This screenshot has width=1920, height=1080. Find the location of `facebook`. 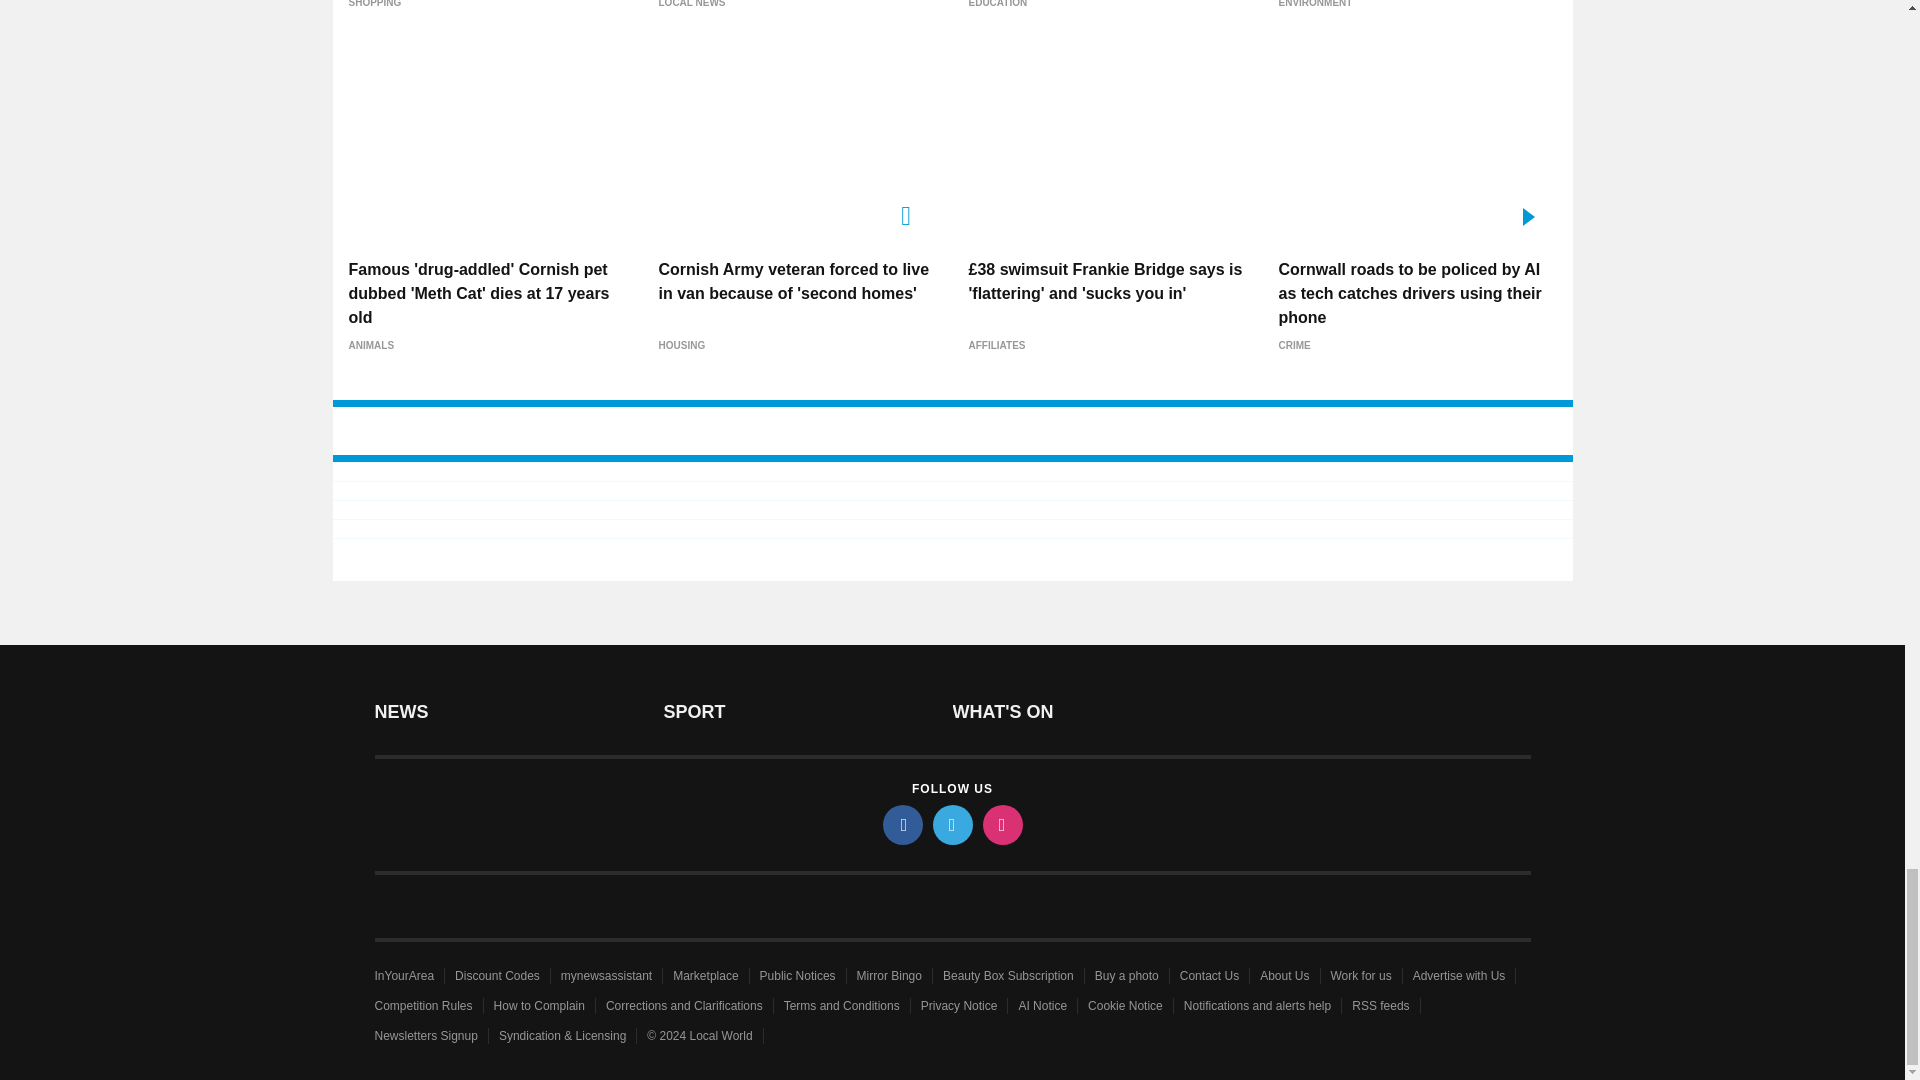

facebook is located at coordinates (901, 824).